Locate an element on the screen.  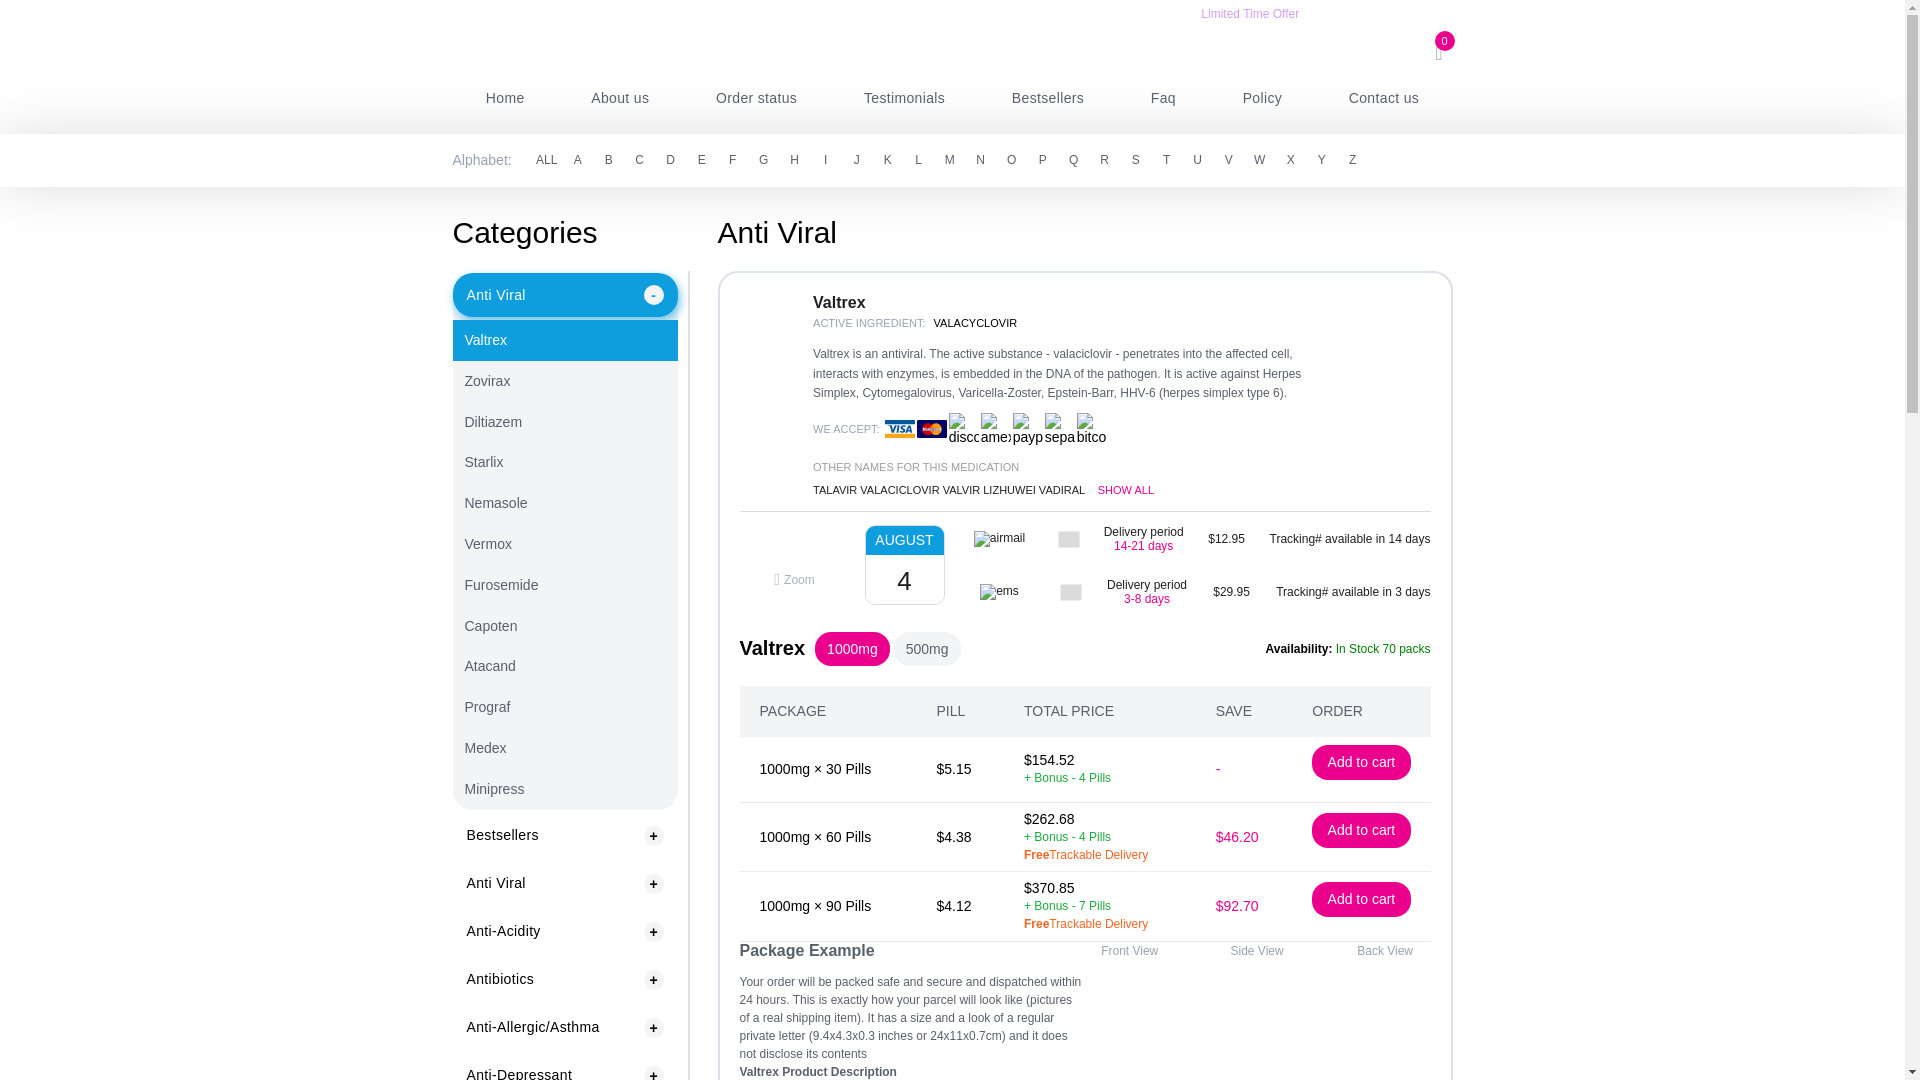
B is located at coordinates (608, 159).